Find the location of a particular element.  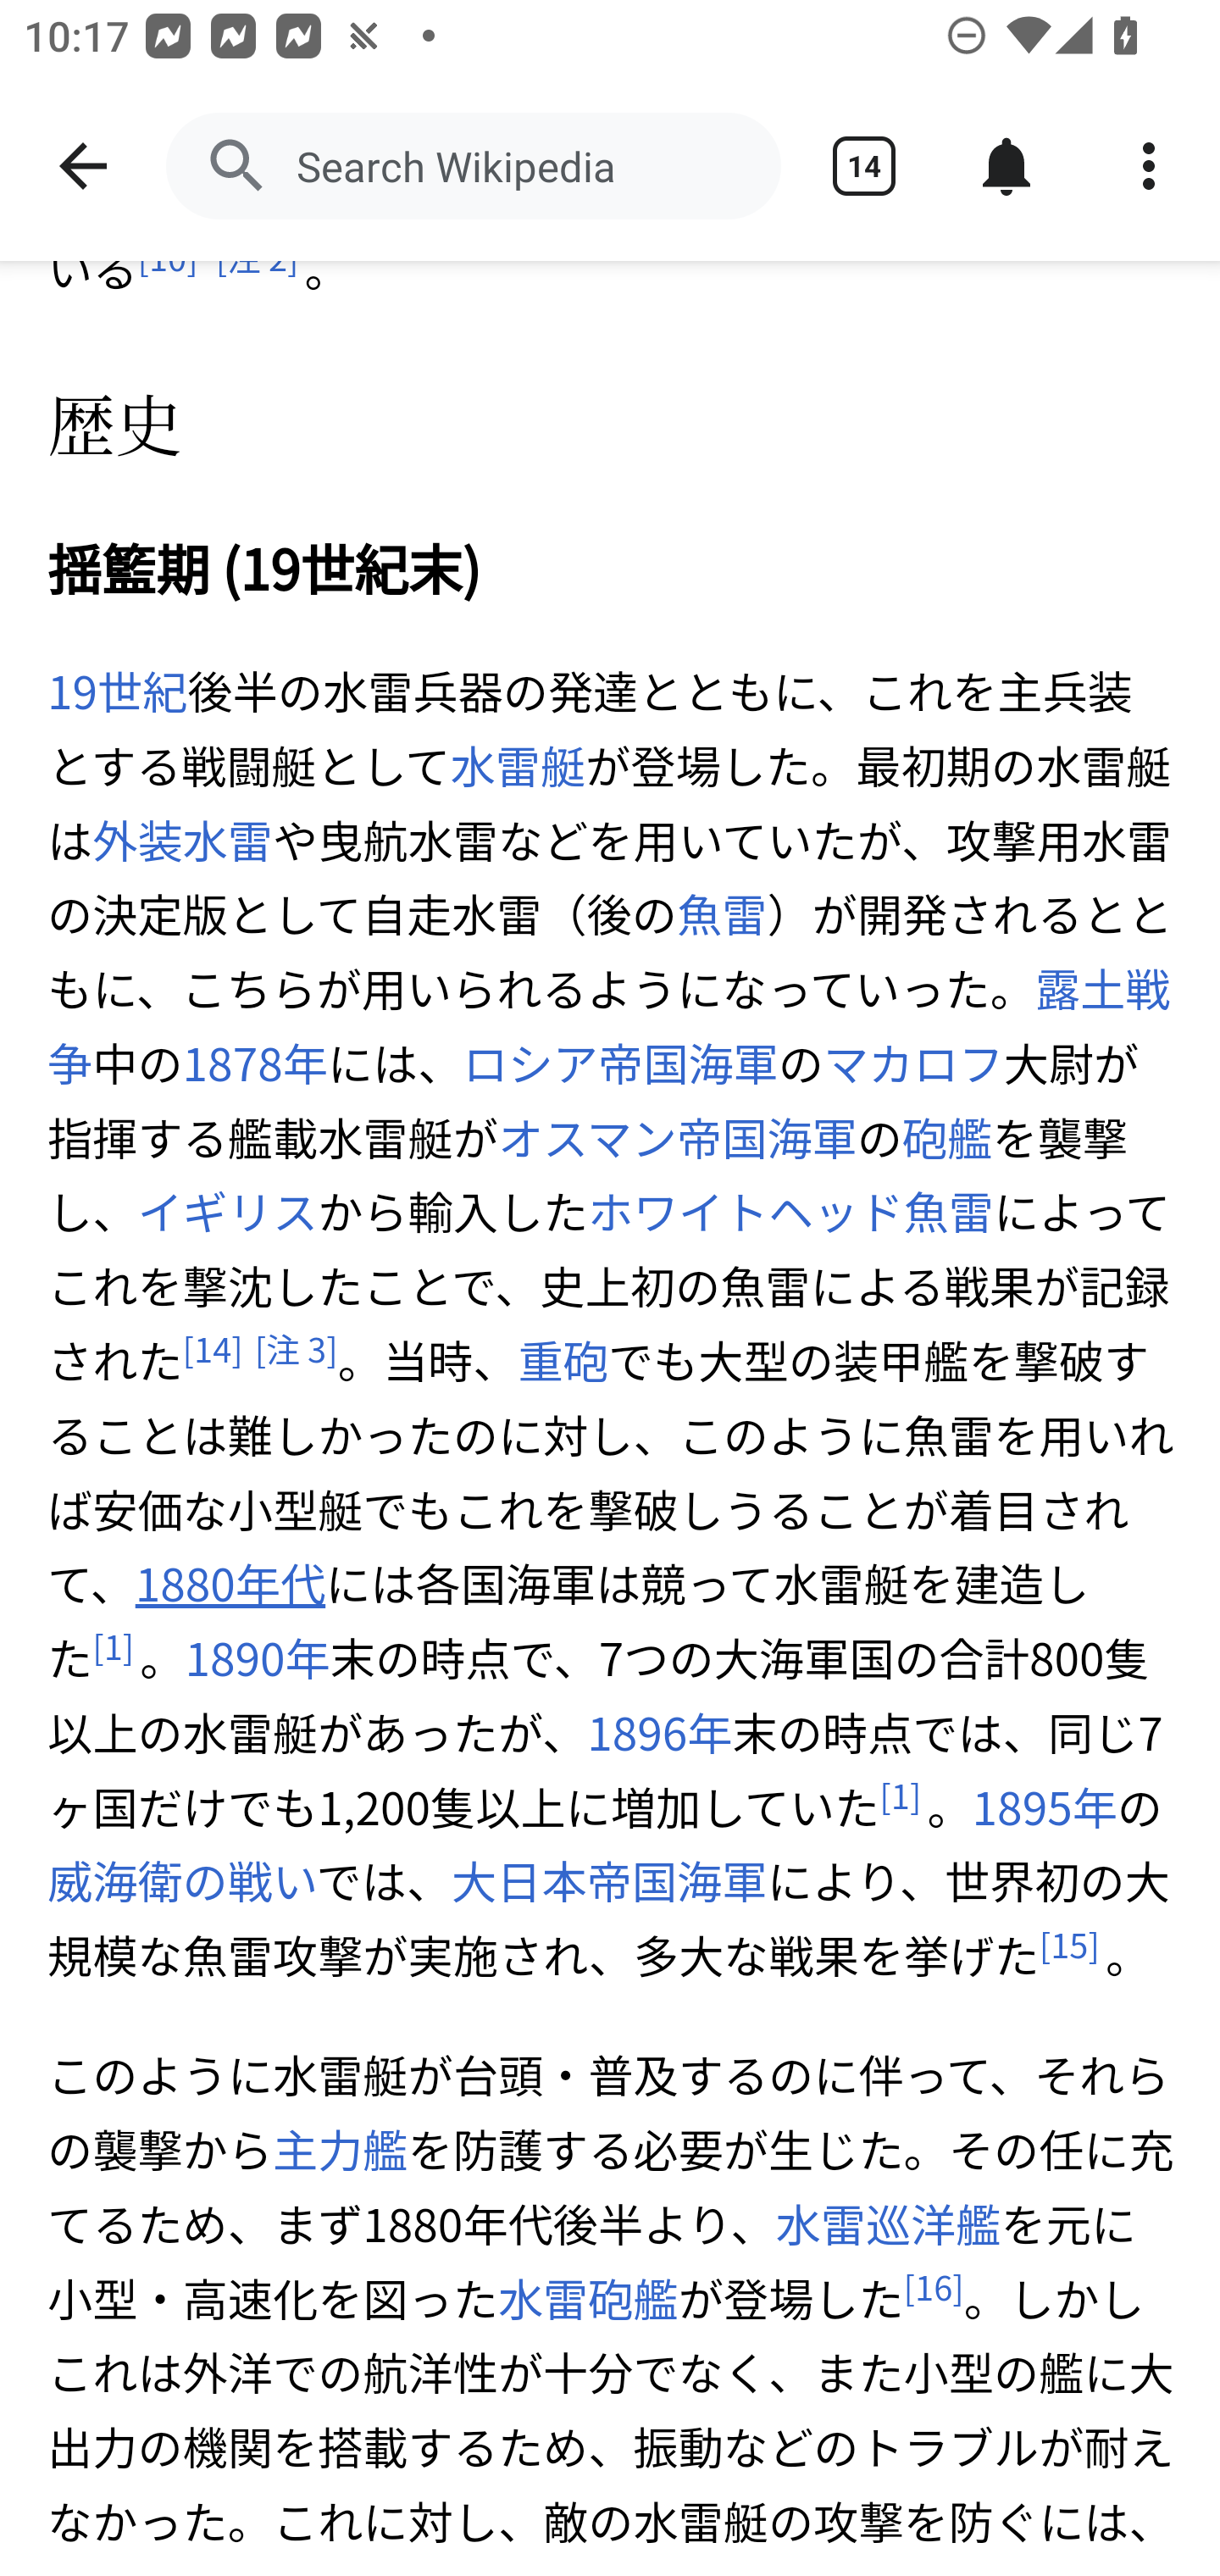

[] [ 1 ] is located at coordinates (900, 1796).